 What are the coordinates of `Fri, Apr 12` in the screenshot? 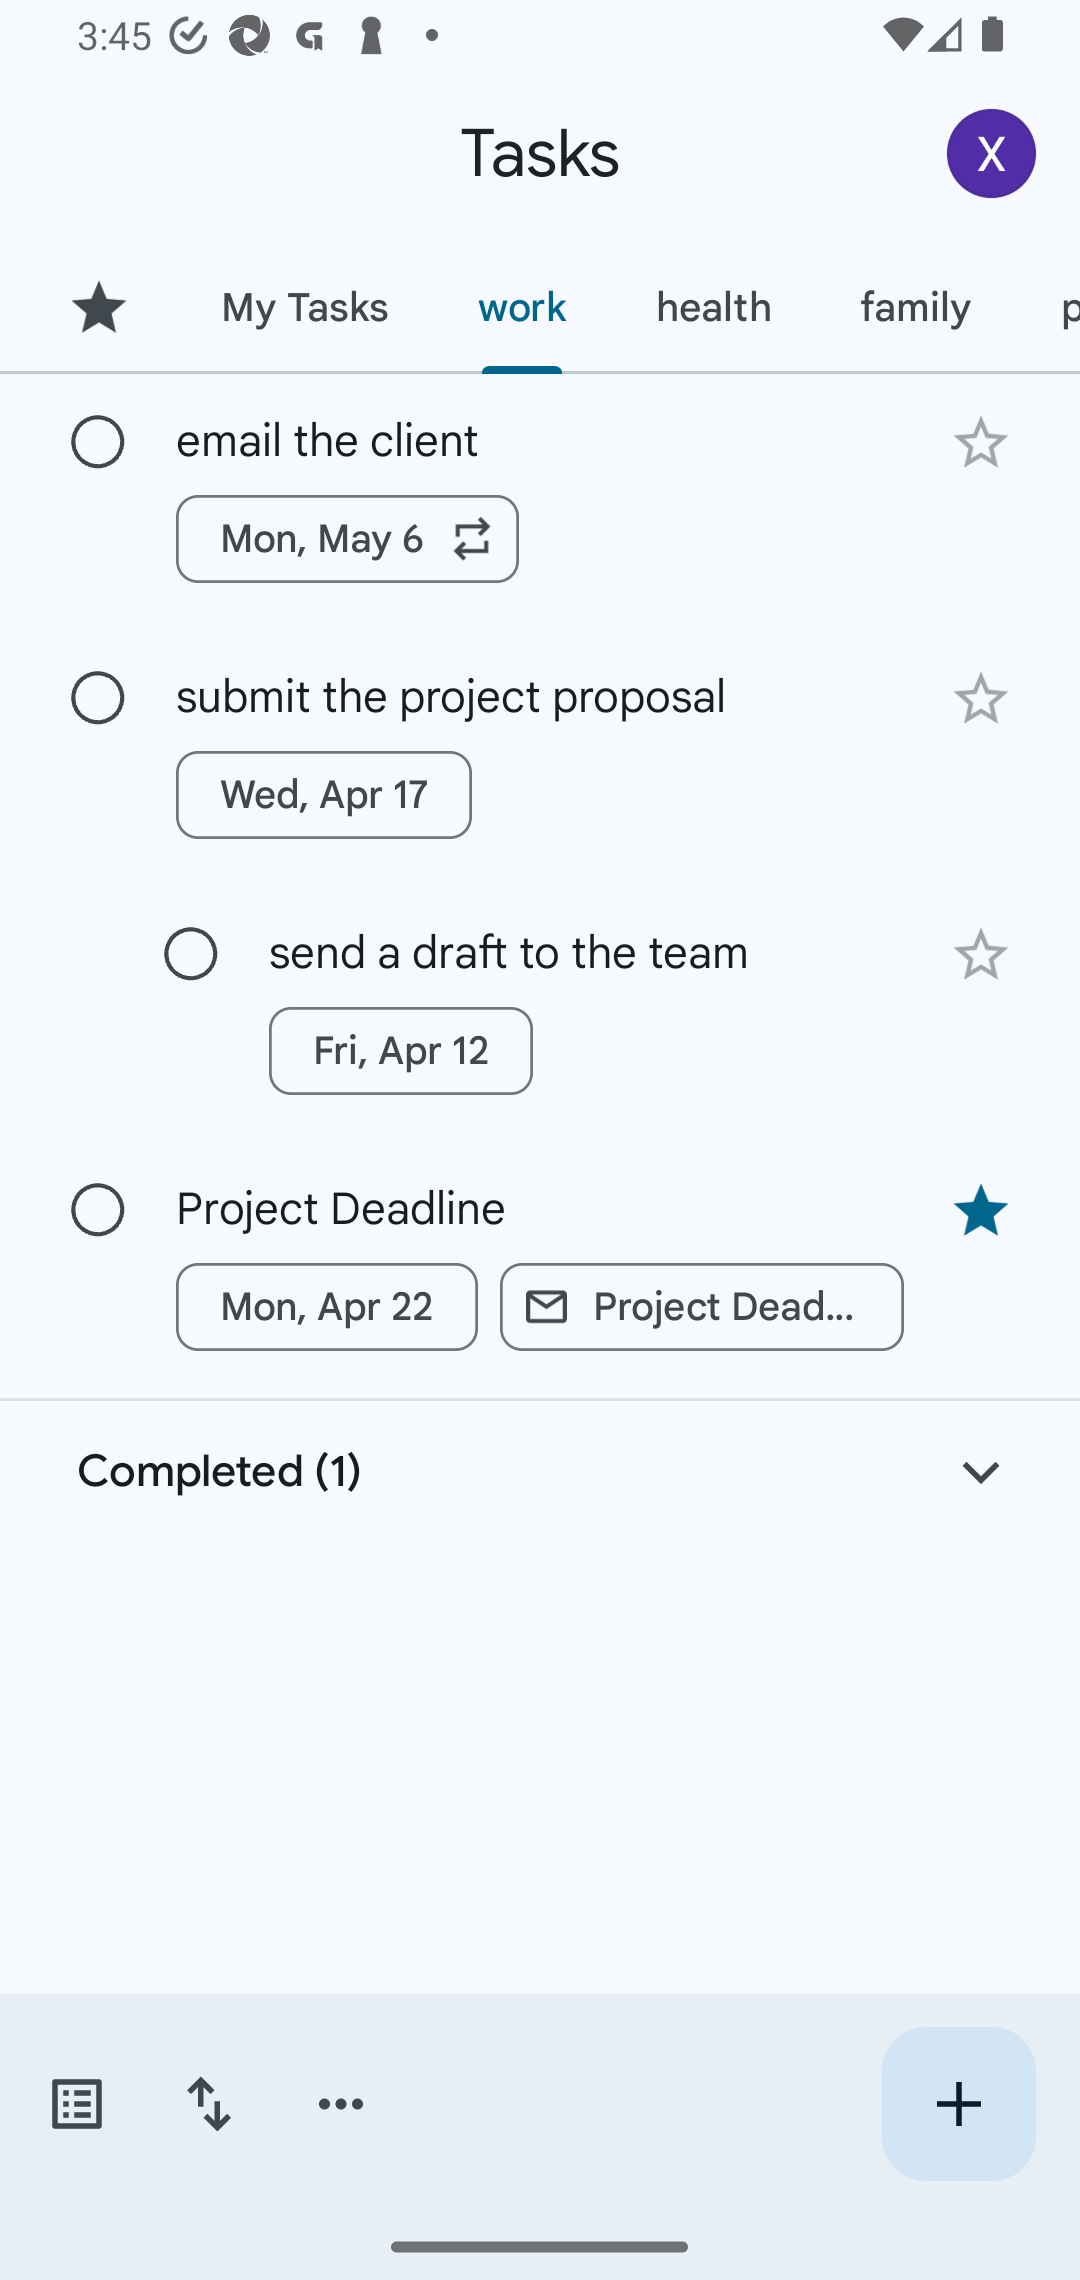 It's located at (400, 1050).